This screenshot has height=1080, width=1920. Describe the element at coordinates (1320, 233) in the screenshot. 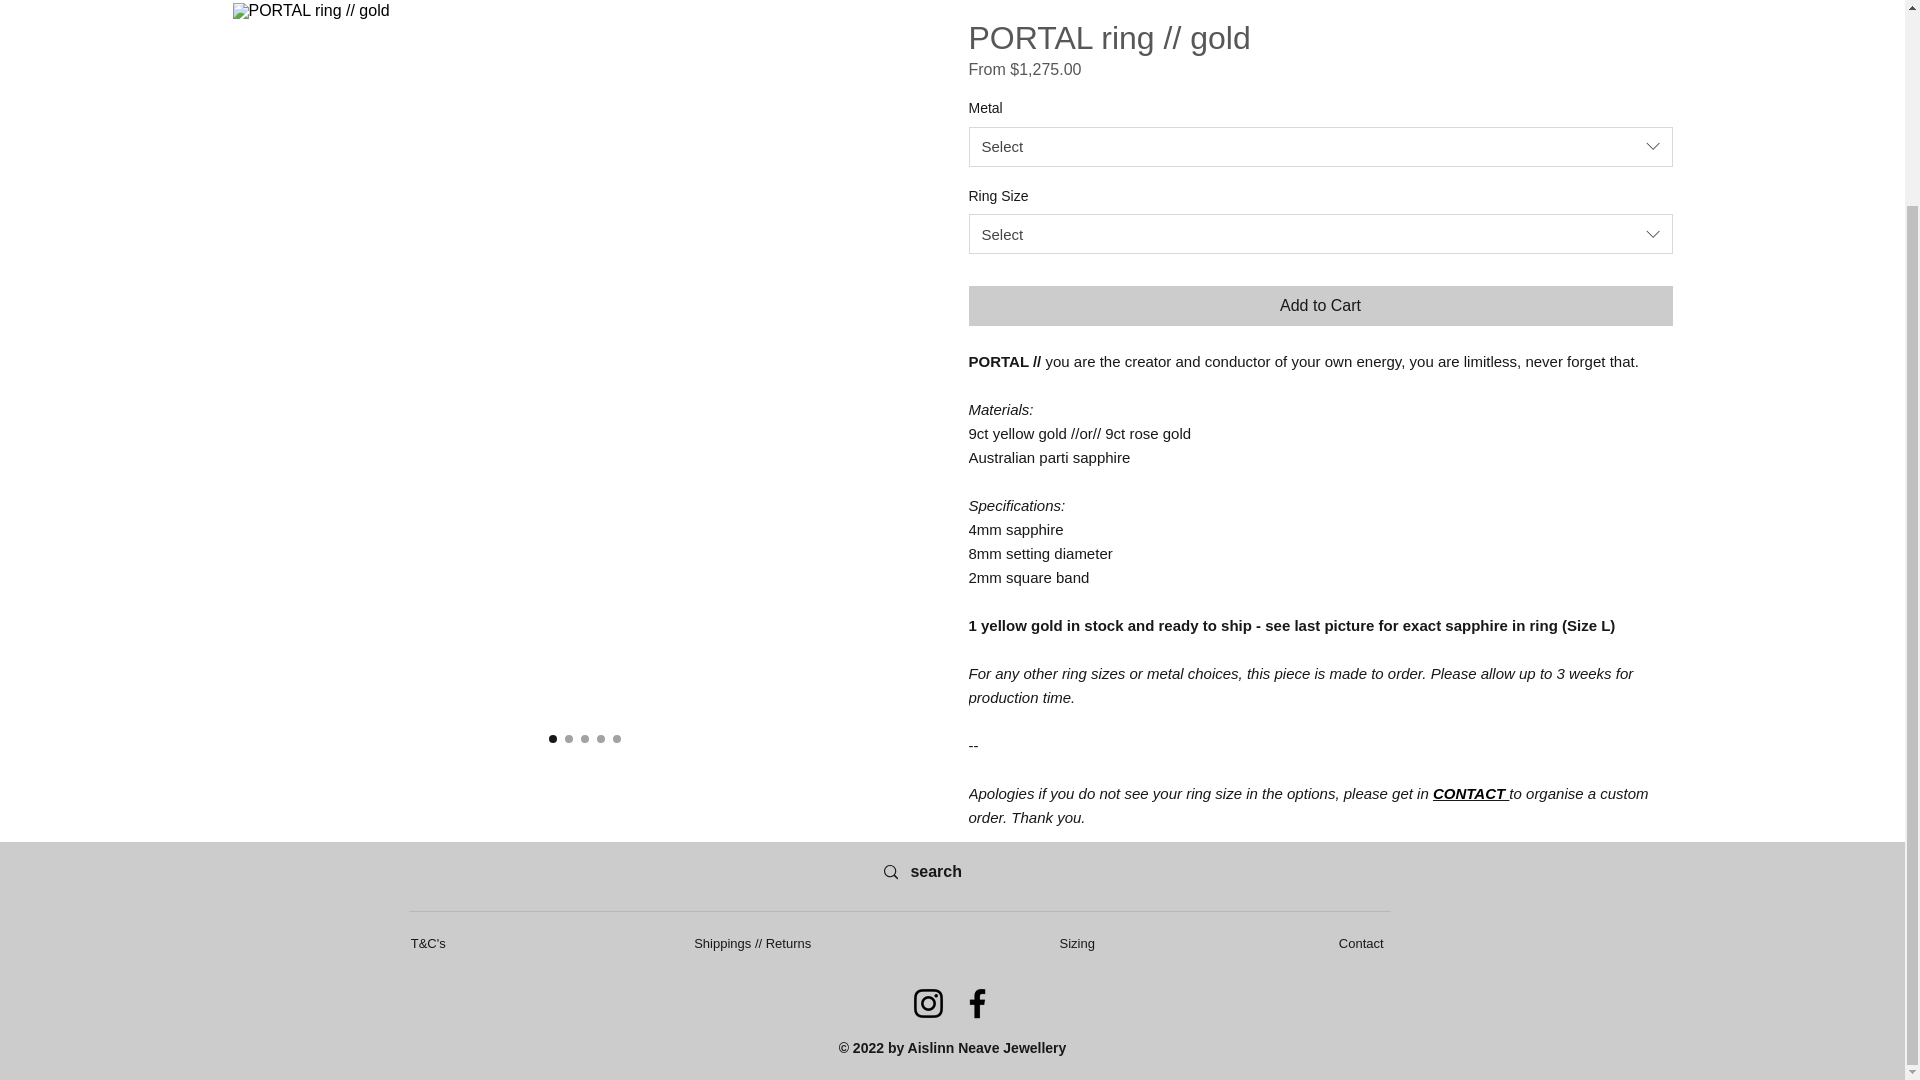

I see `Select` at that location.